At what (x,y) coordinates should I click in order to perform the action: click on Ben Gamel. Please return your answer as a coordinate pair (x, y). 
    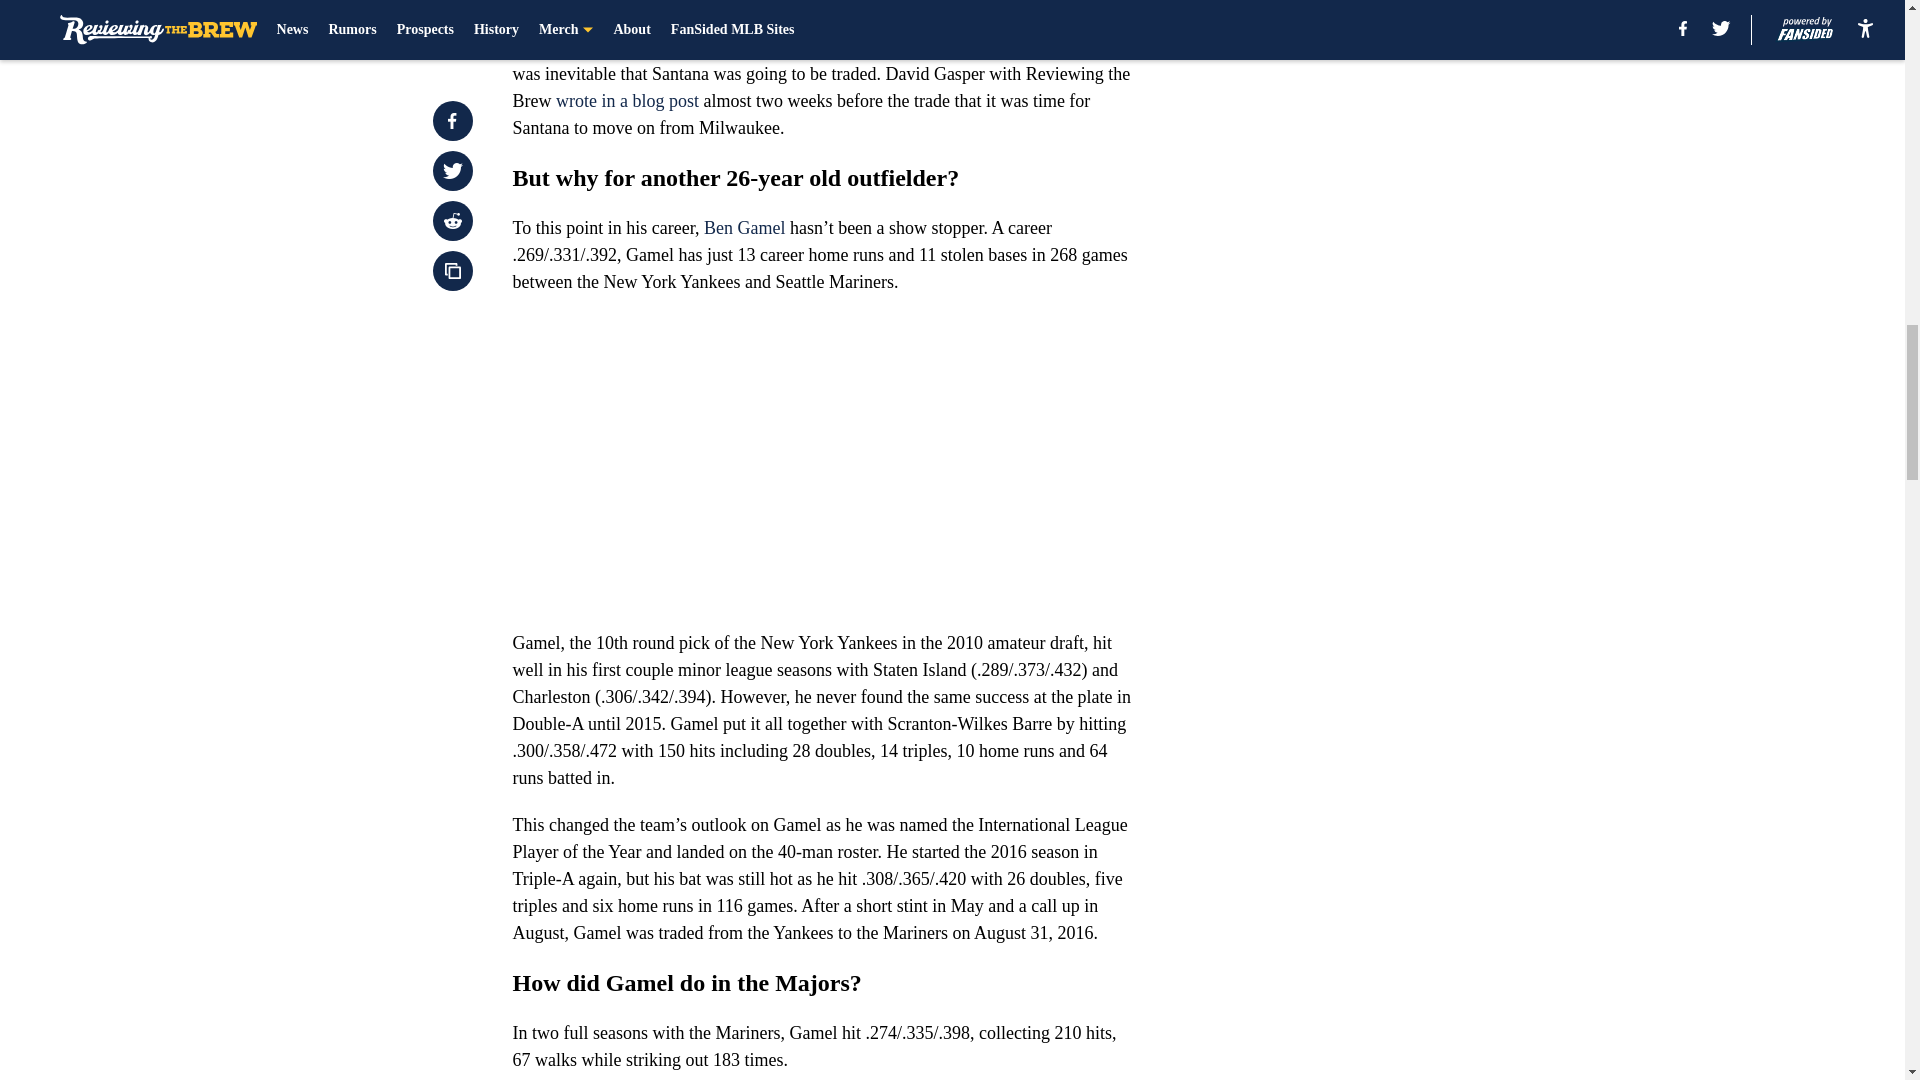
    Looking at the image, I should click on (744, 228).